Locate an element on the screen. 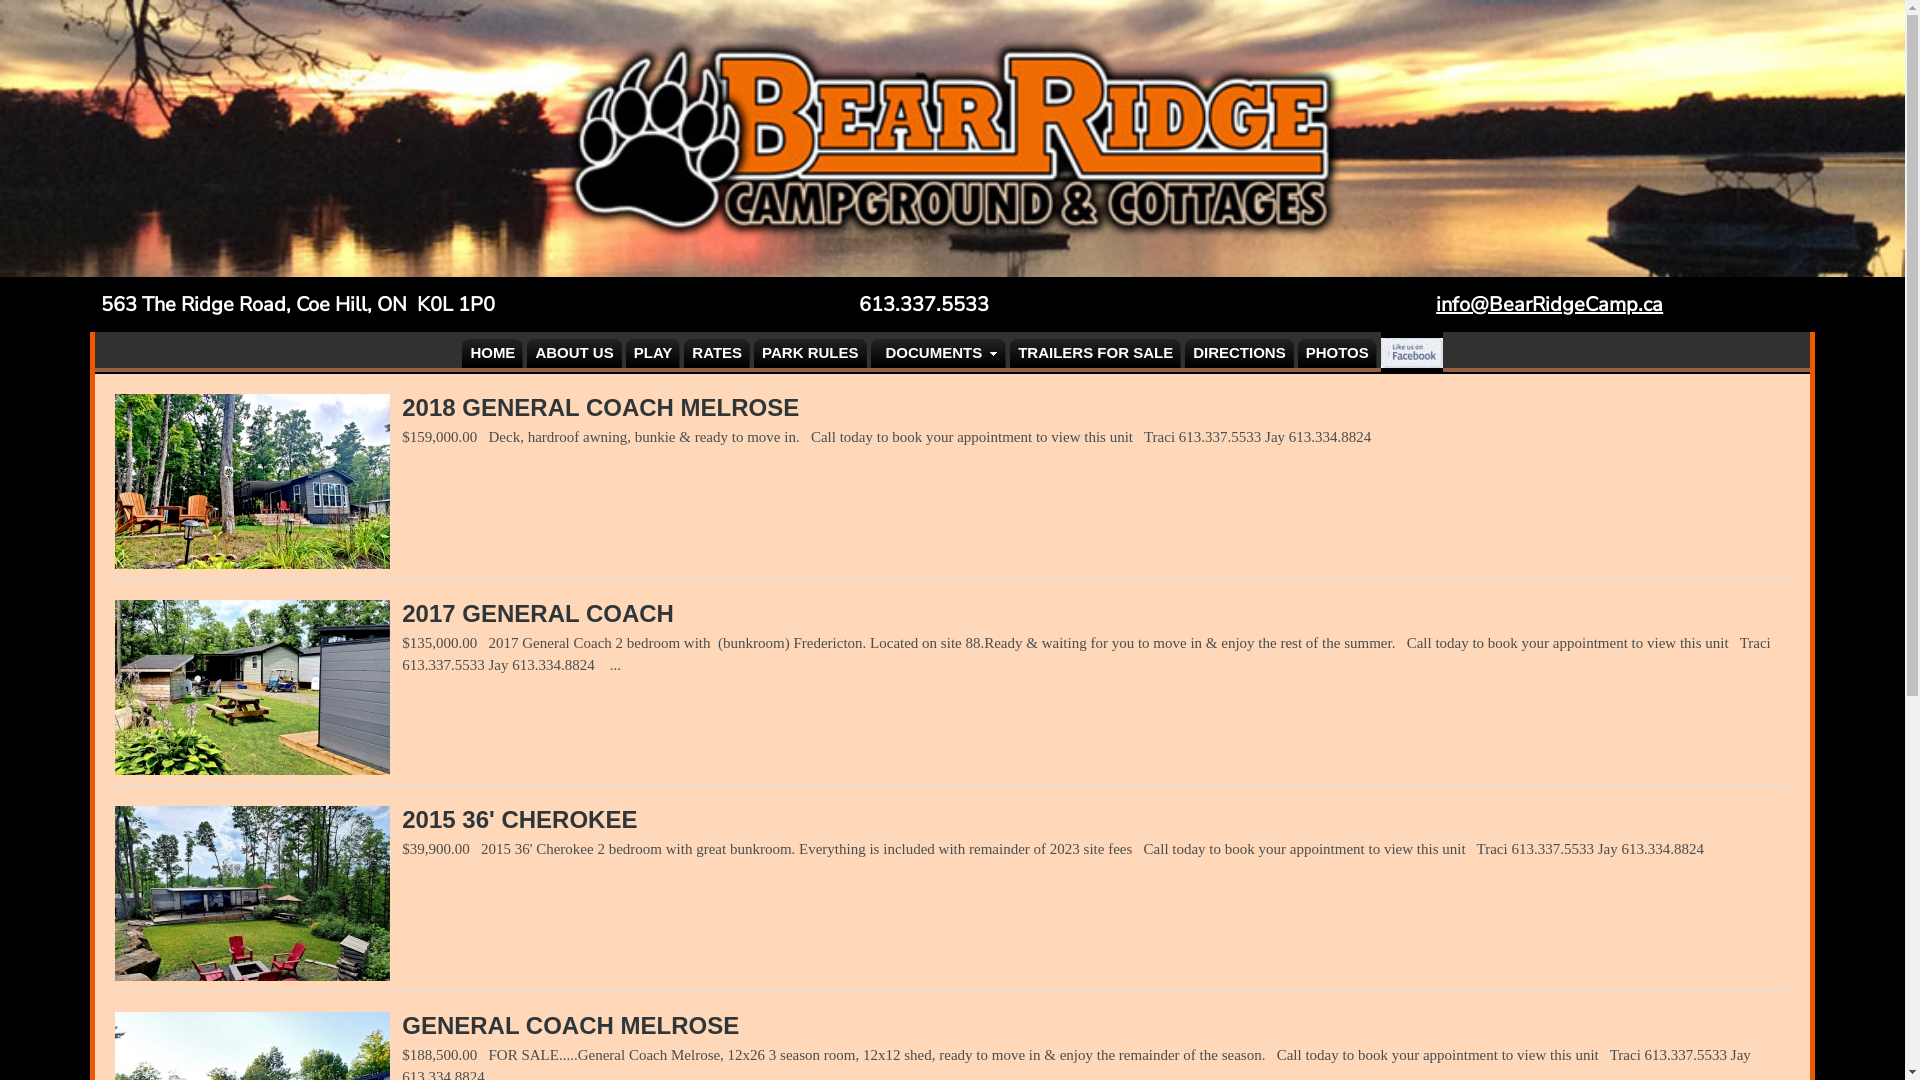  RATES is located at coordinates (717, 352).